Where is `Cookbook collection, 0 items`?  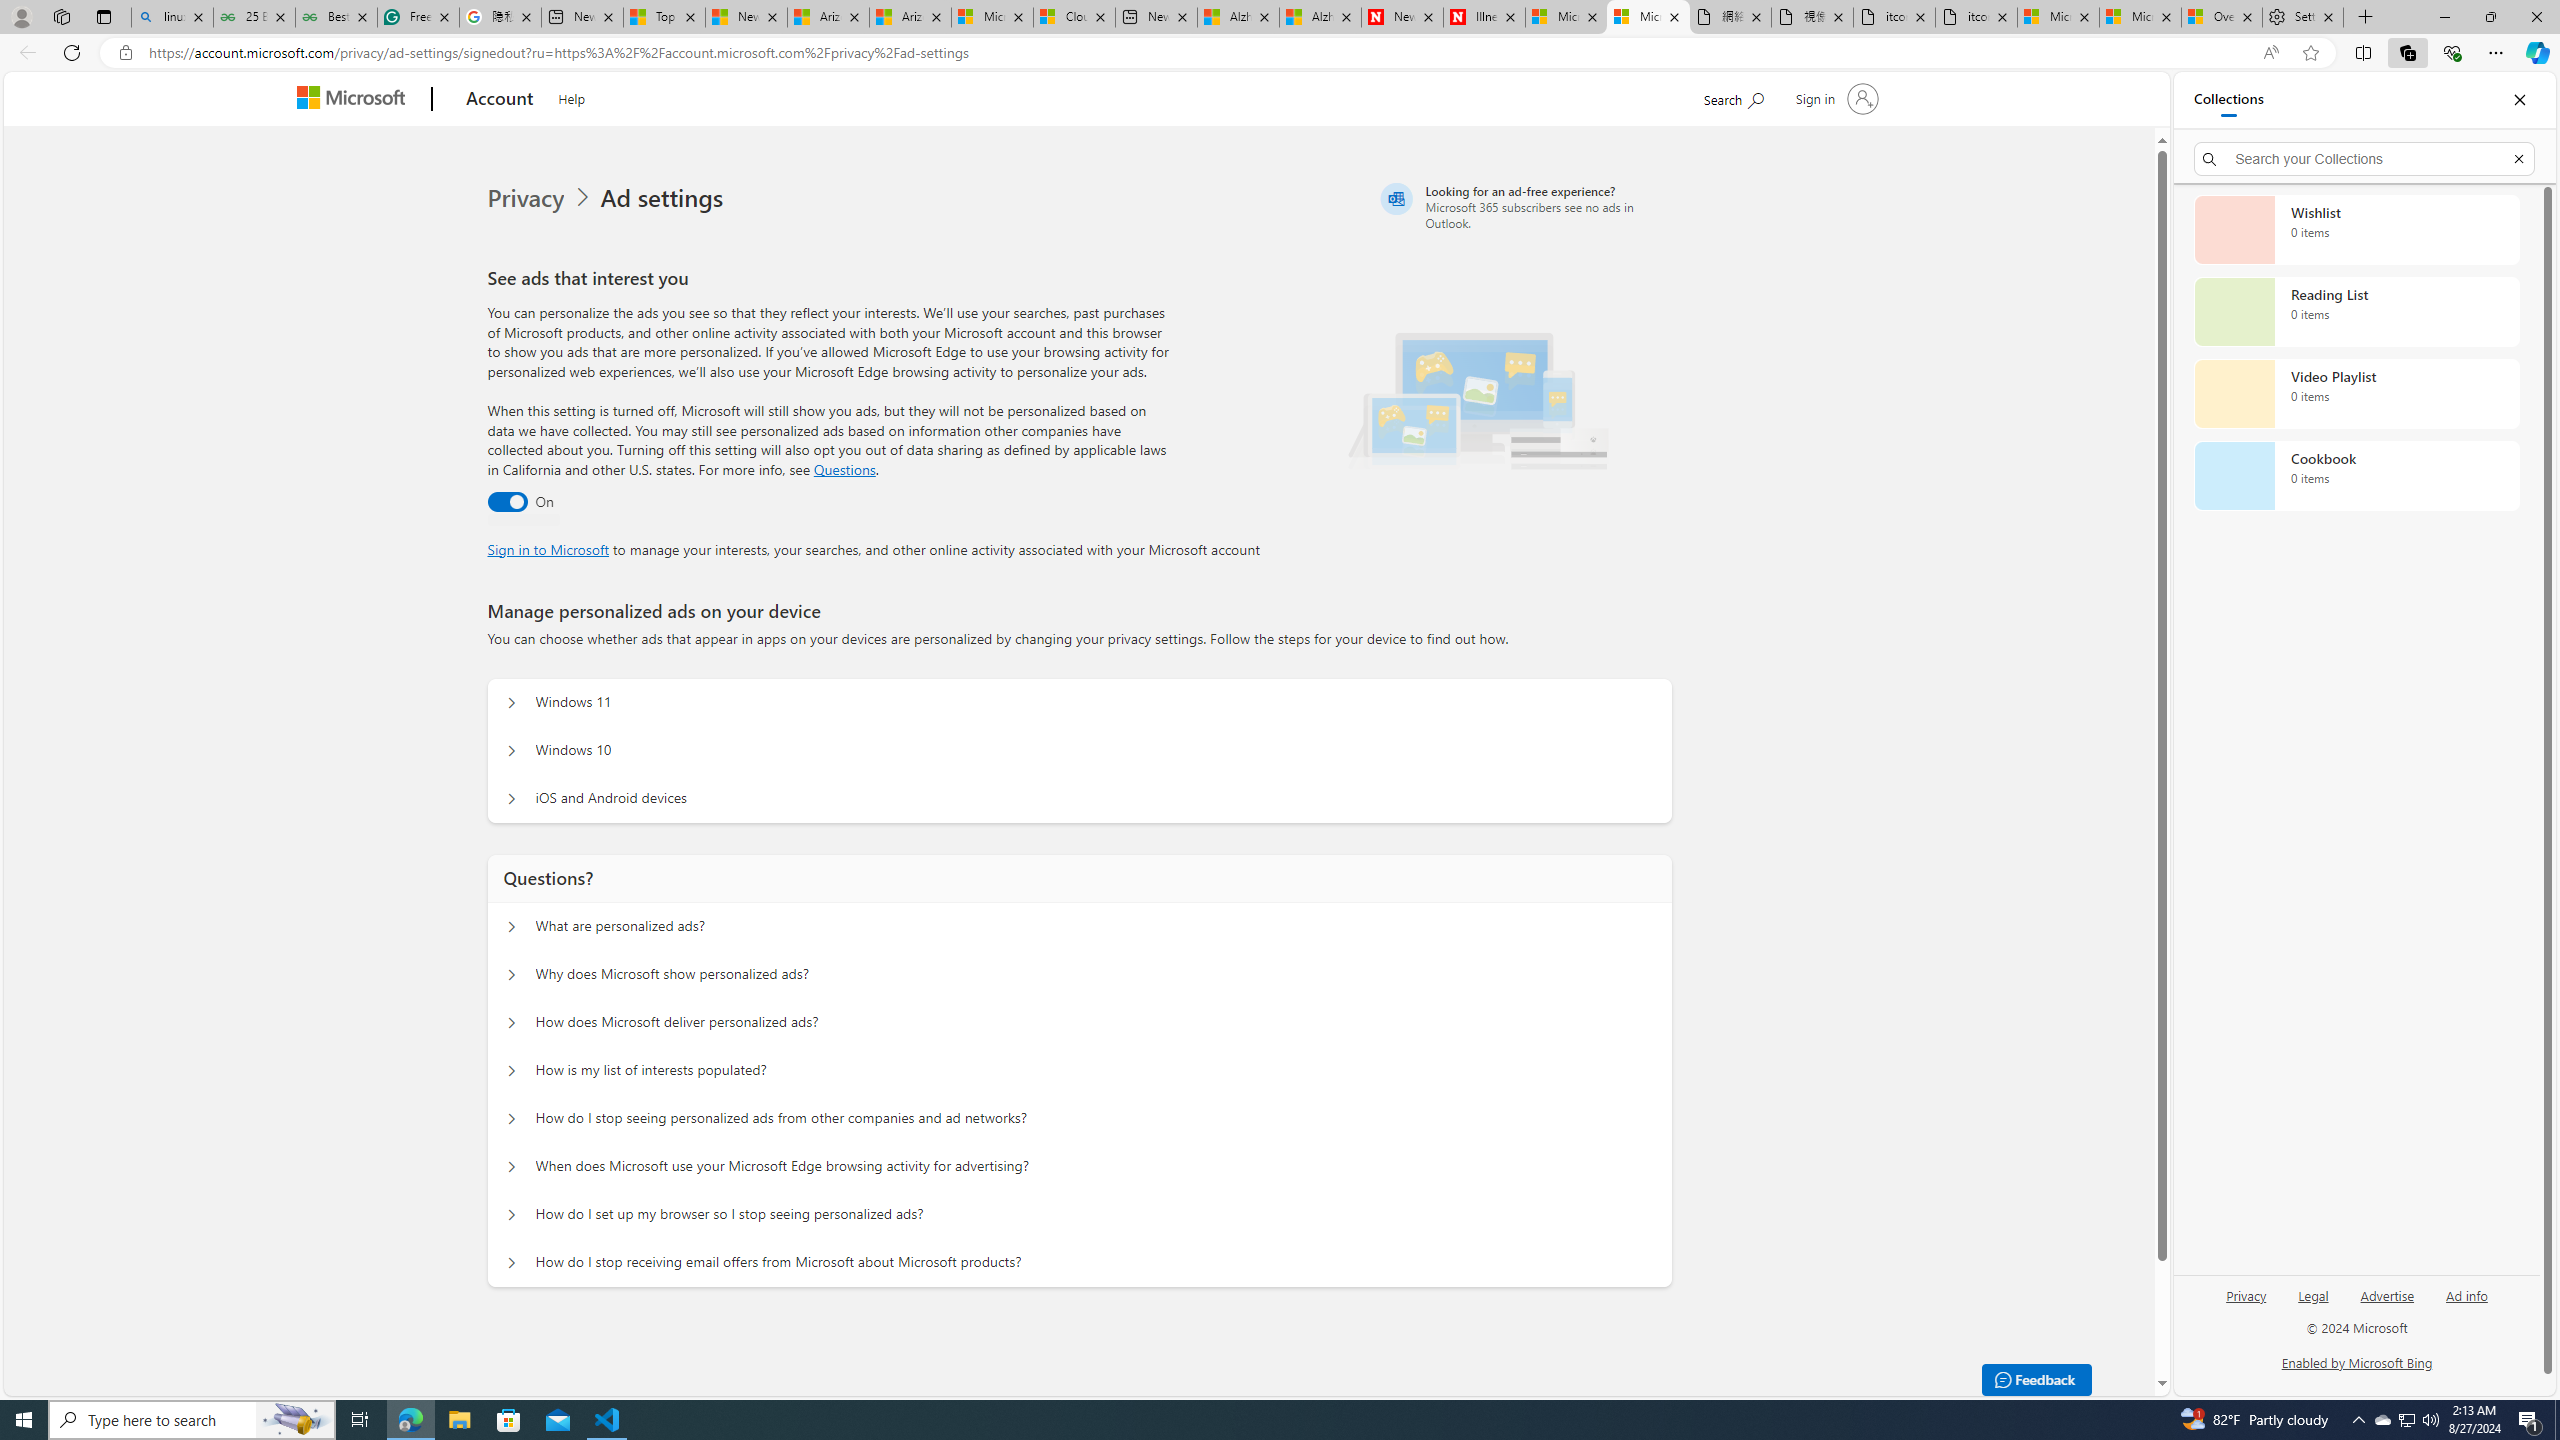
Cookbook collection, 0 items is located at coordinates (2356, 476).